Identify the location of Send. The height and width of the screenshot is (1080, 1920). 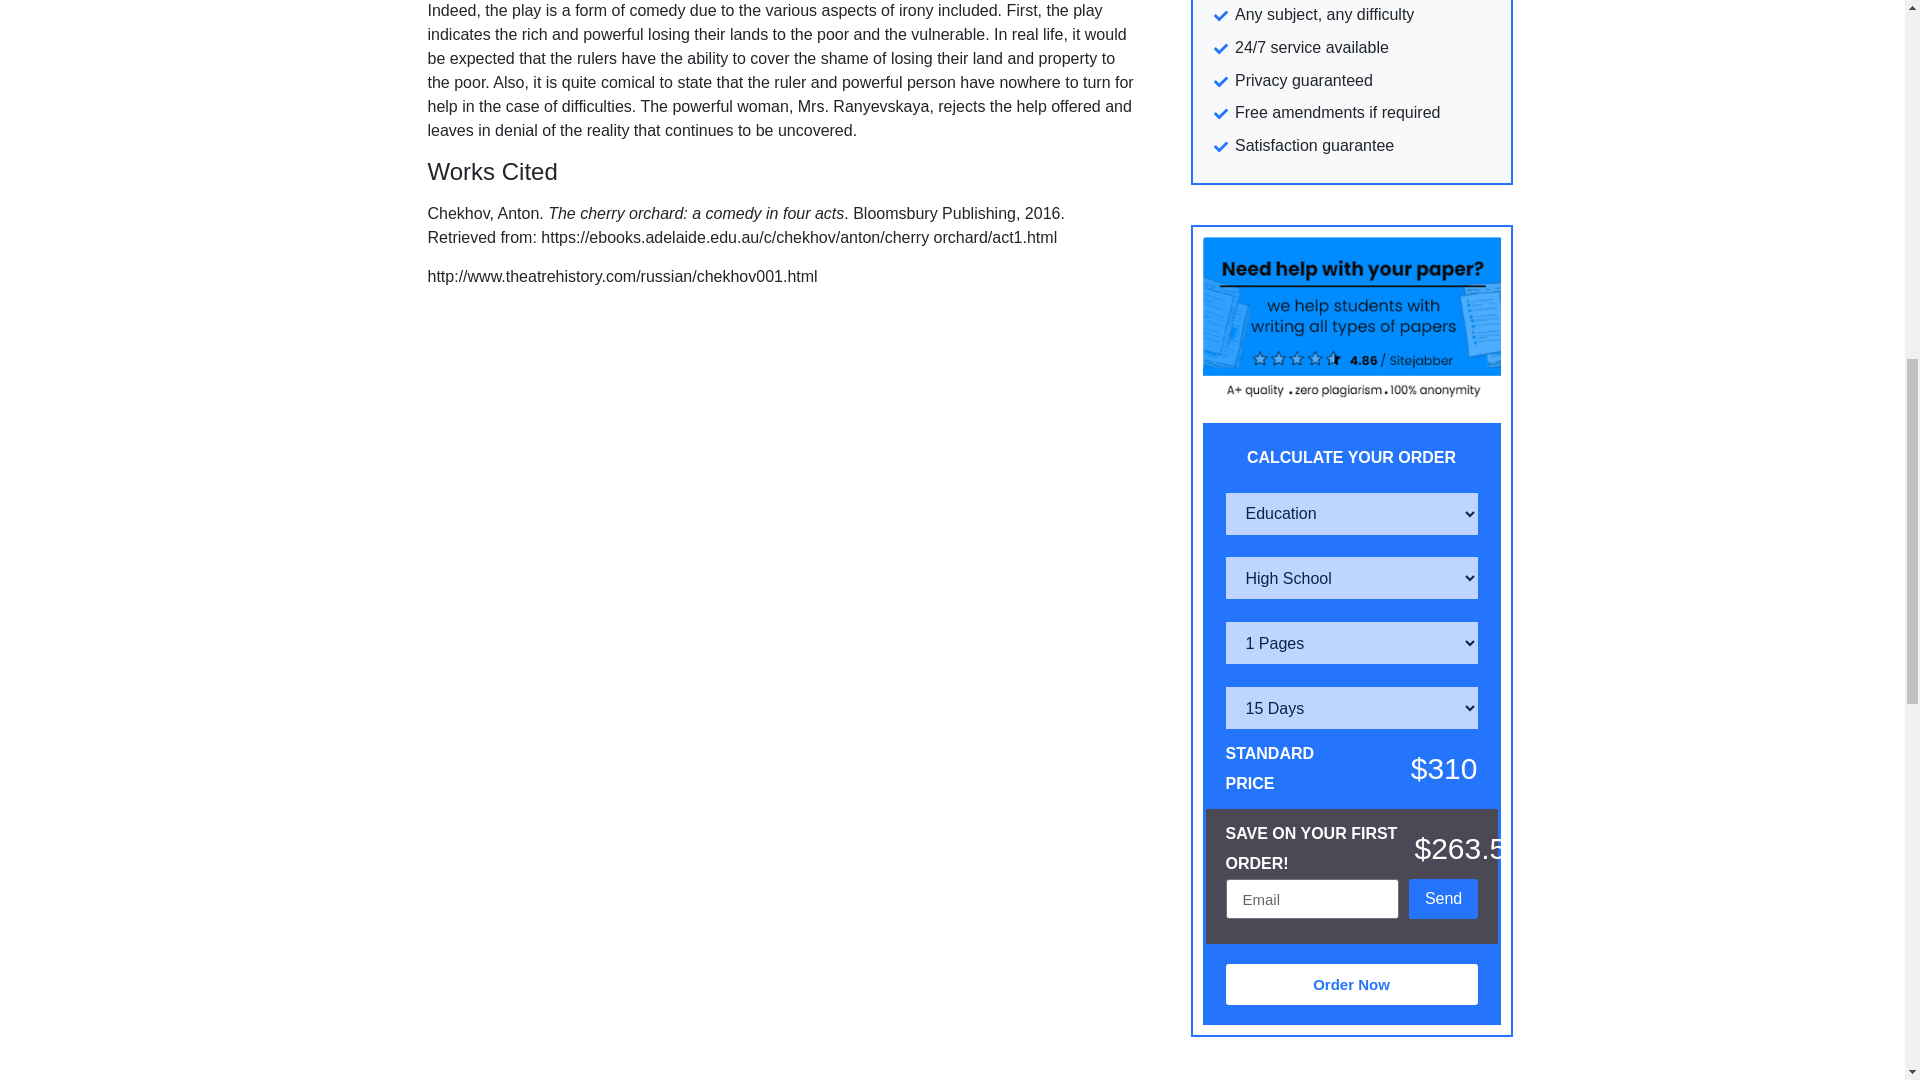
(1444, 899).